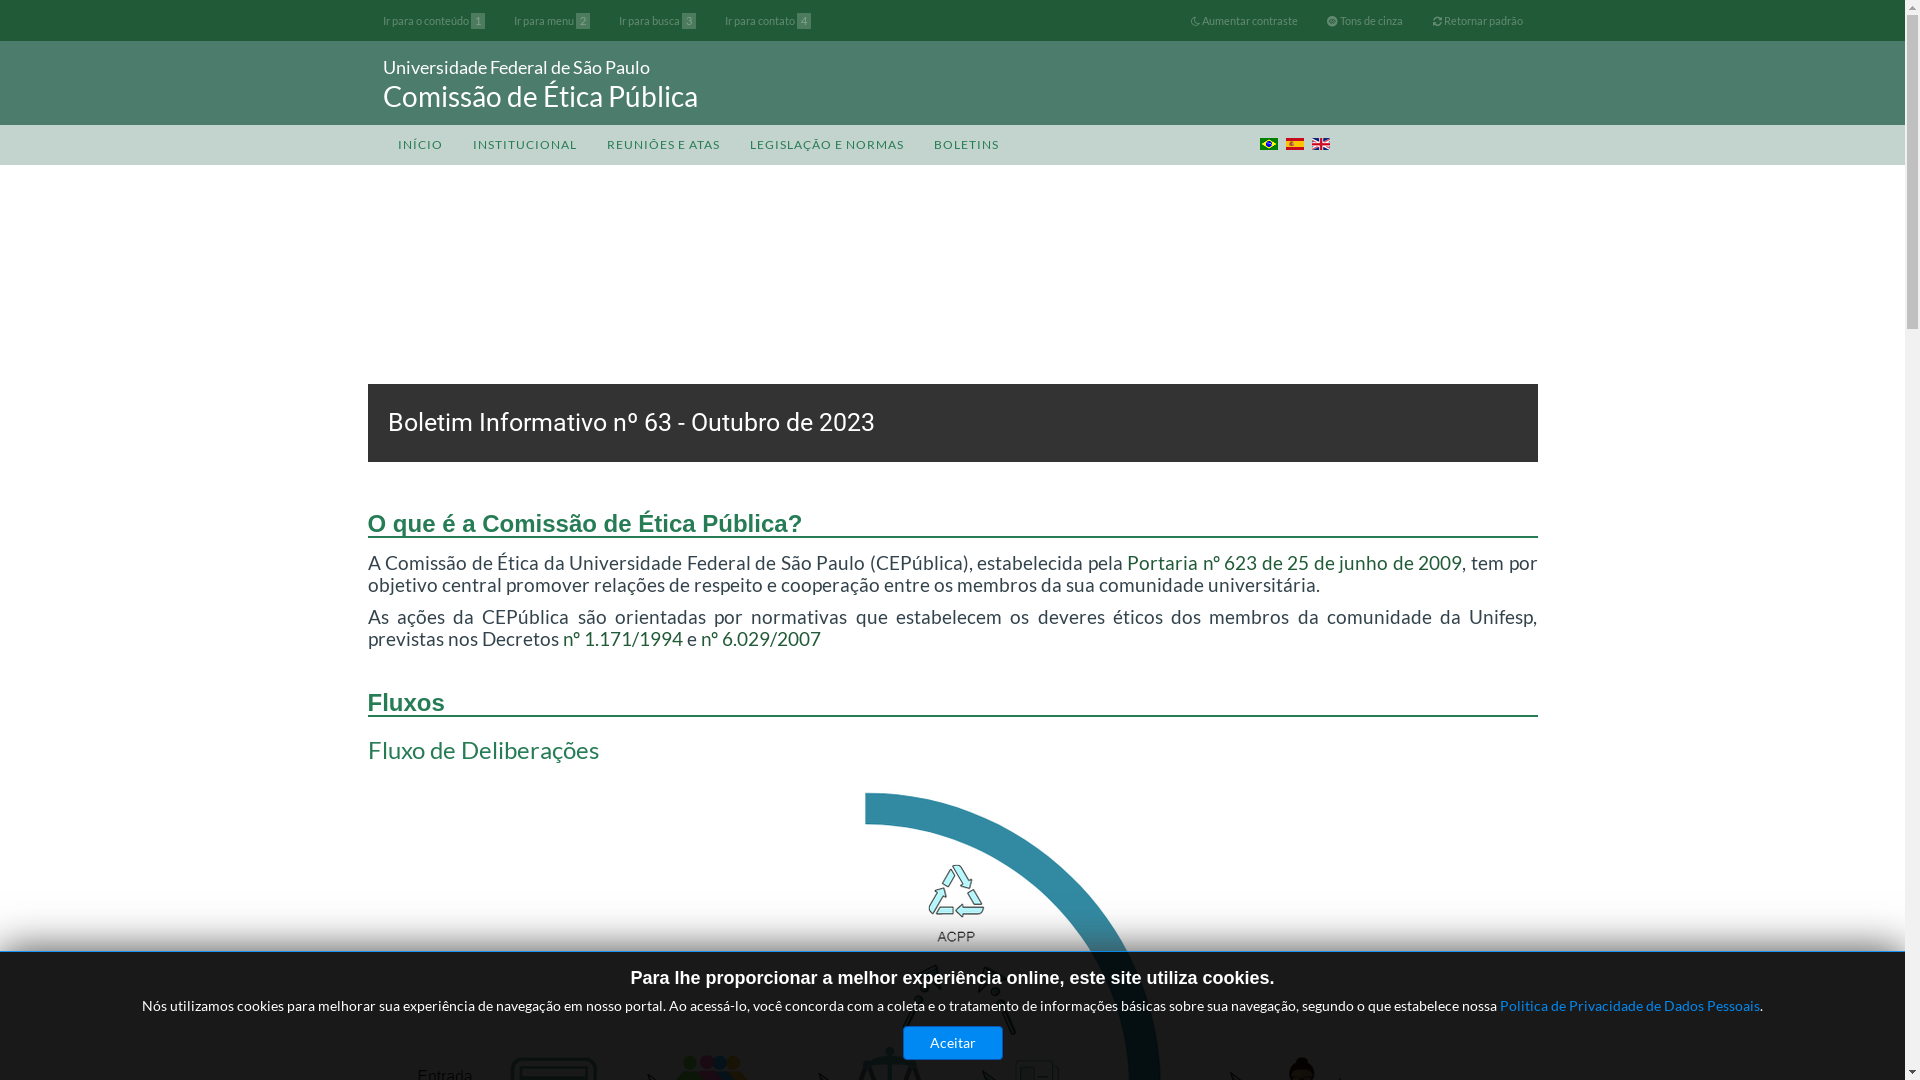  I want to click on Tons de cinza, so click(1365, 21).